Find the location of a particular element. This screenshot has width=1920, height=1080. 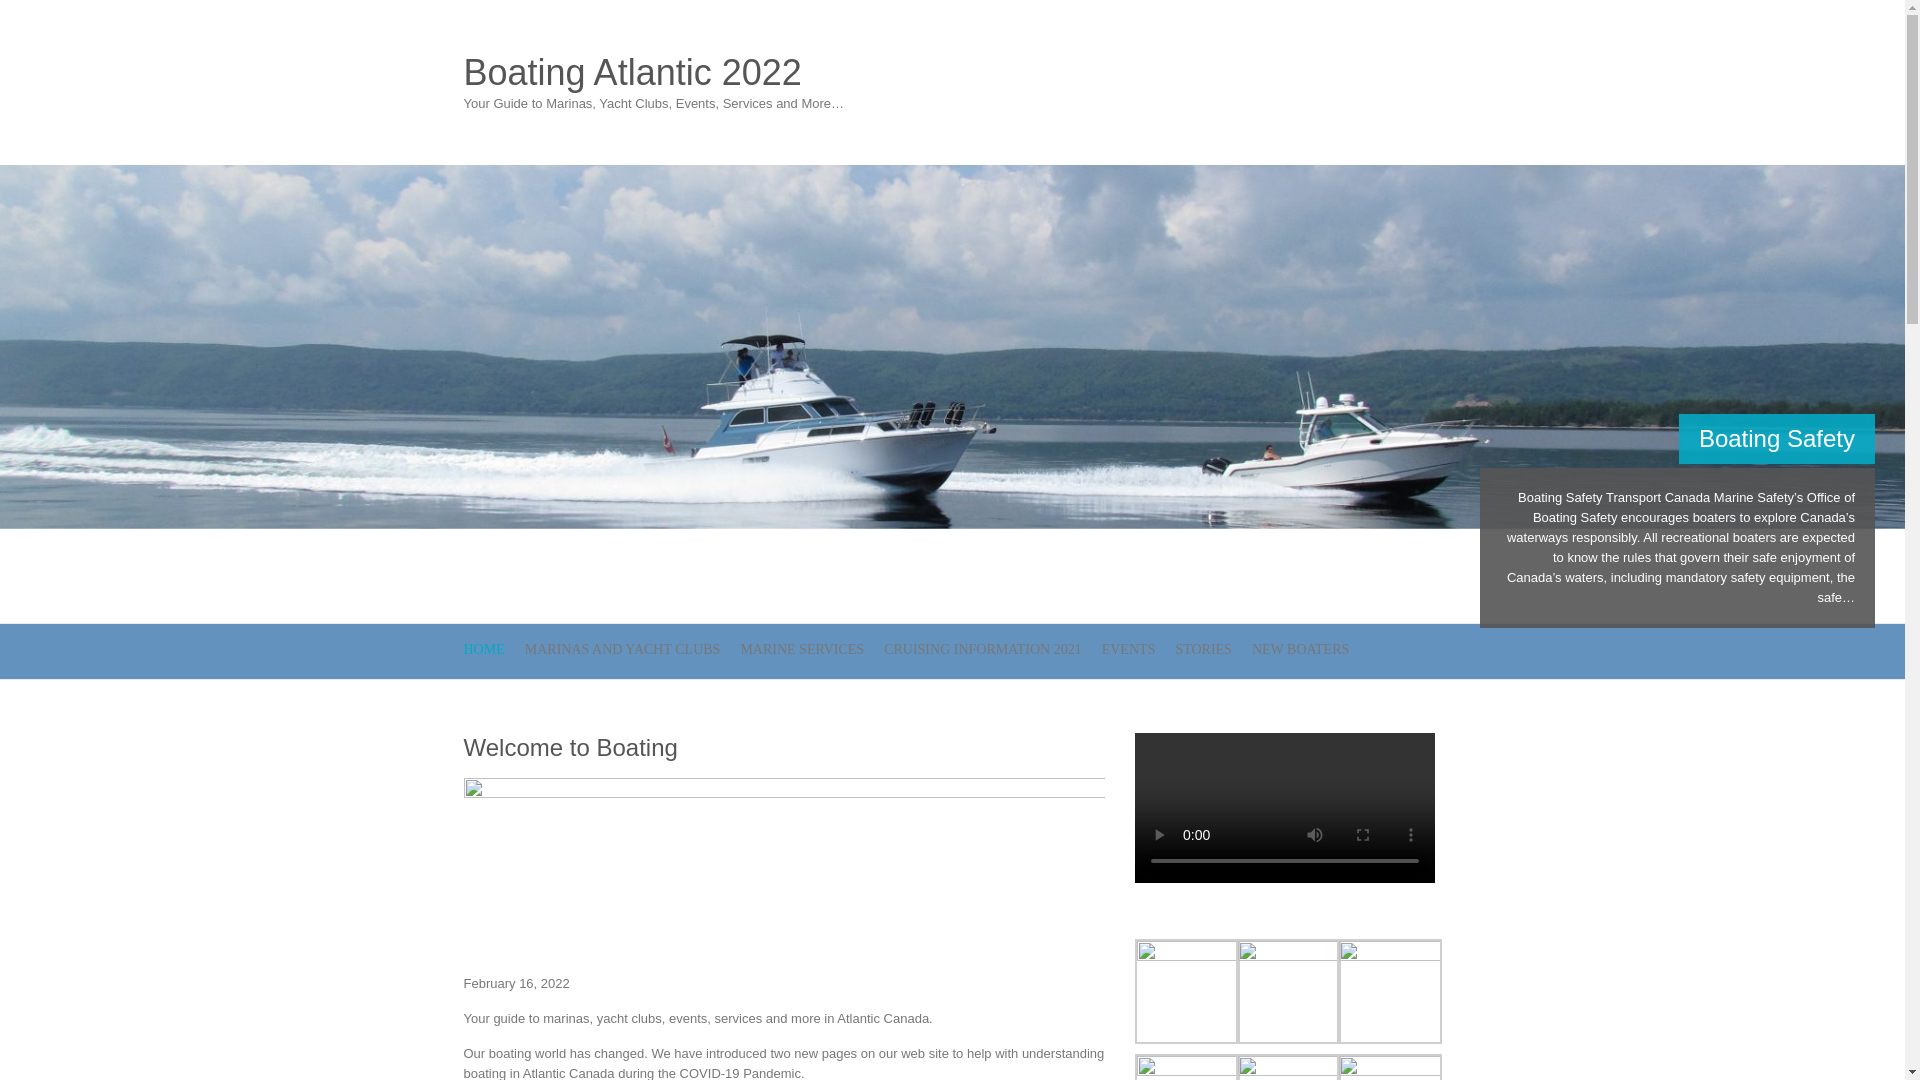

STORIES is located at coordinates (1204, 652).